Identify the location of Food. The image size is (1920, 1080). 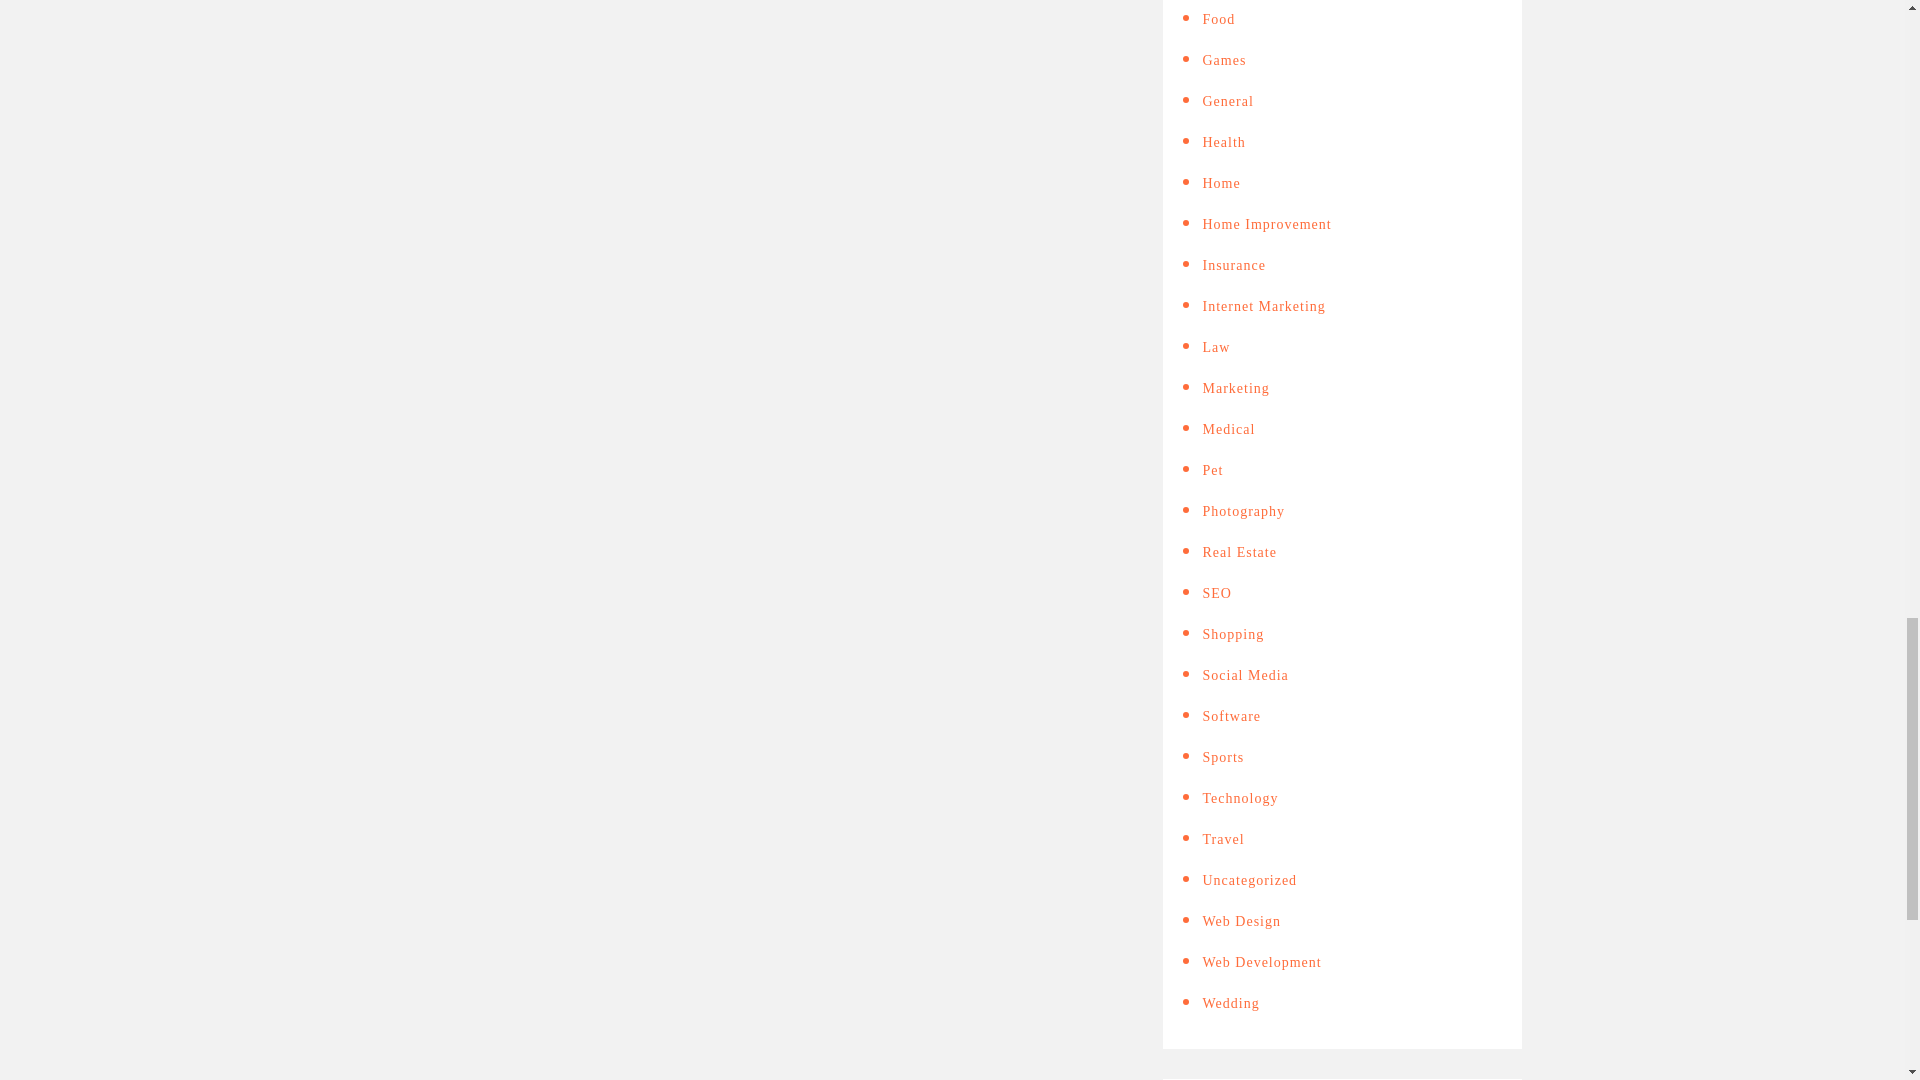
(1218, 19).